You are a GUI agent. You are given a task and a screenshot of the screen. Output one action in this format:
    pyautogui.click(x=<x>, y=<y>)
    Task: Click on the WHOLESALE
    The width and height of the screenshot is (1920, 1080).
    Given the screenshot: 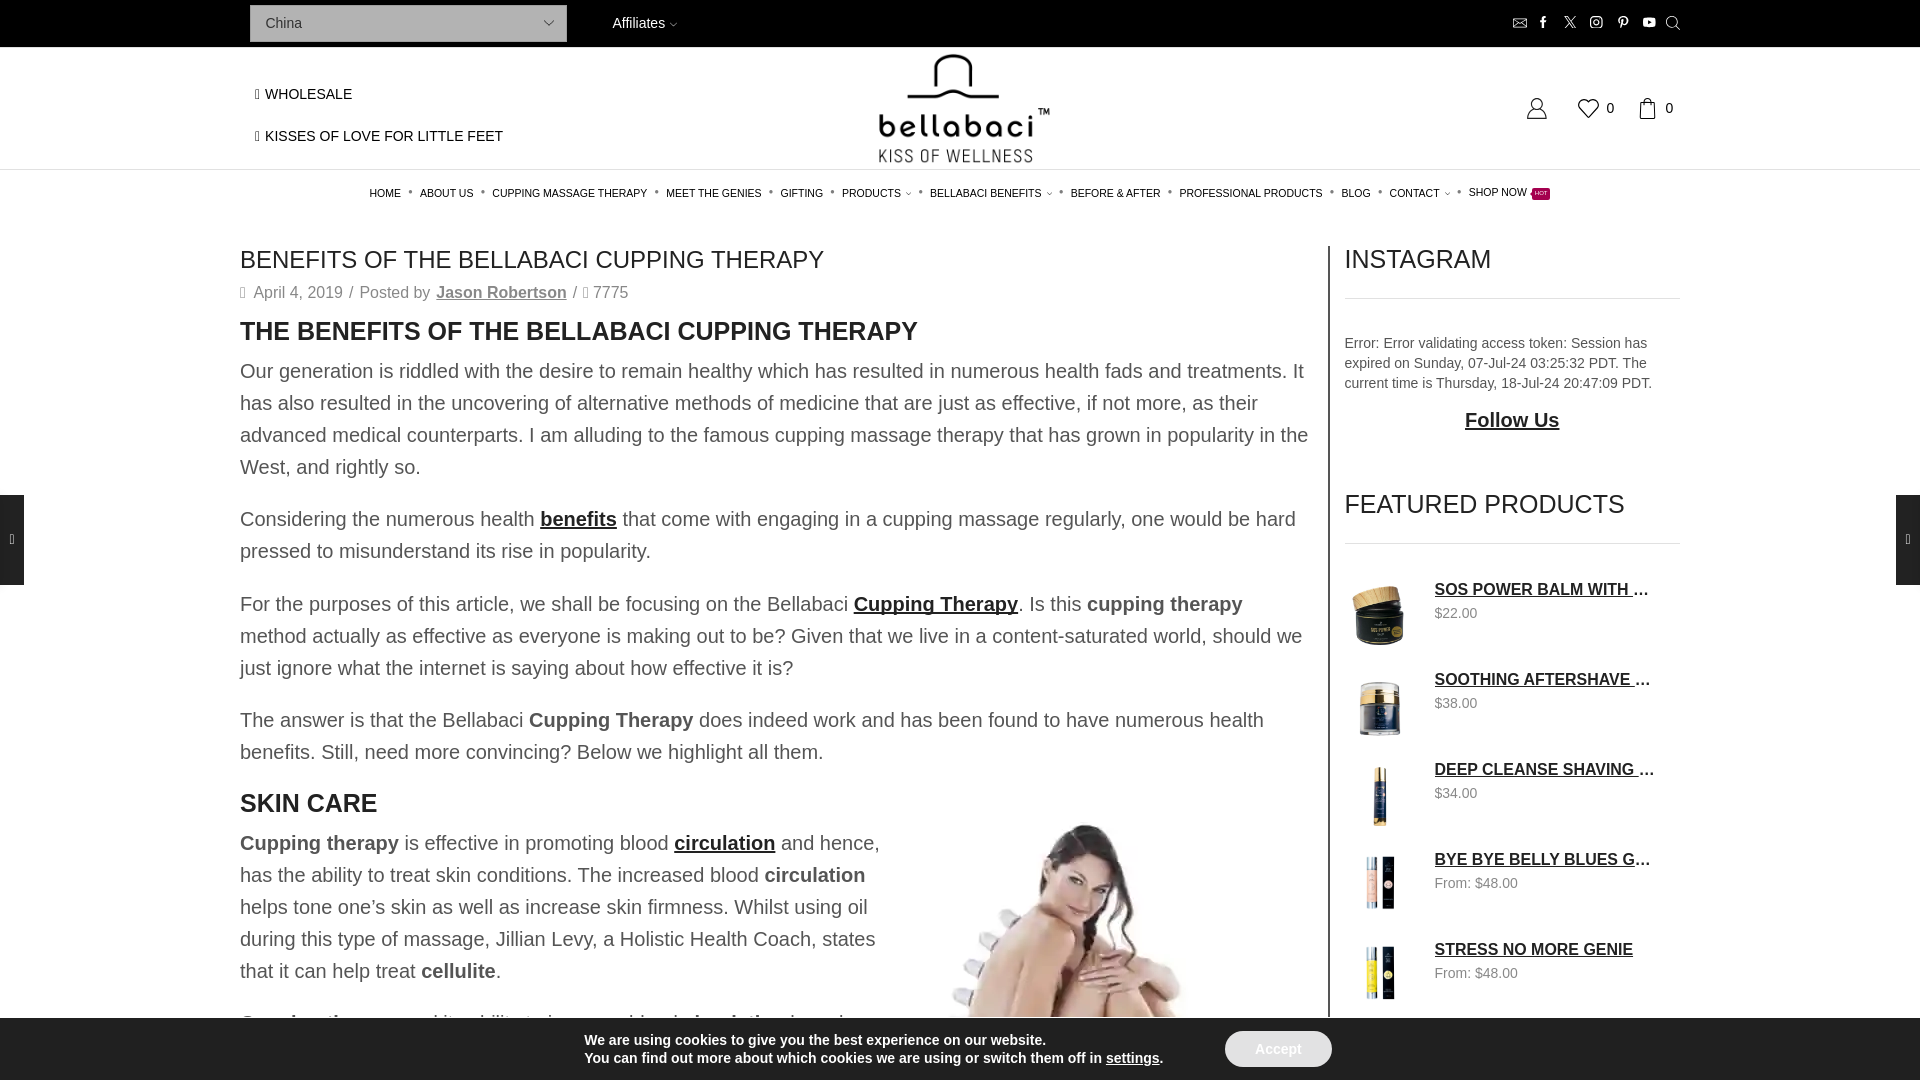 What is the action you would take?
    pyautogui.click(x=303, y=94)
    